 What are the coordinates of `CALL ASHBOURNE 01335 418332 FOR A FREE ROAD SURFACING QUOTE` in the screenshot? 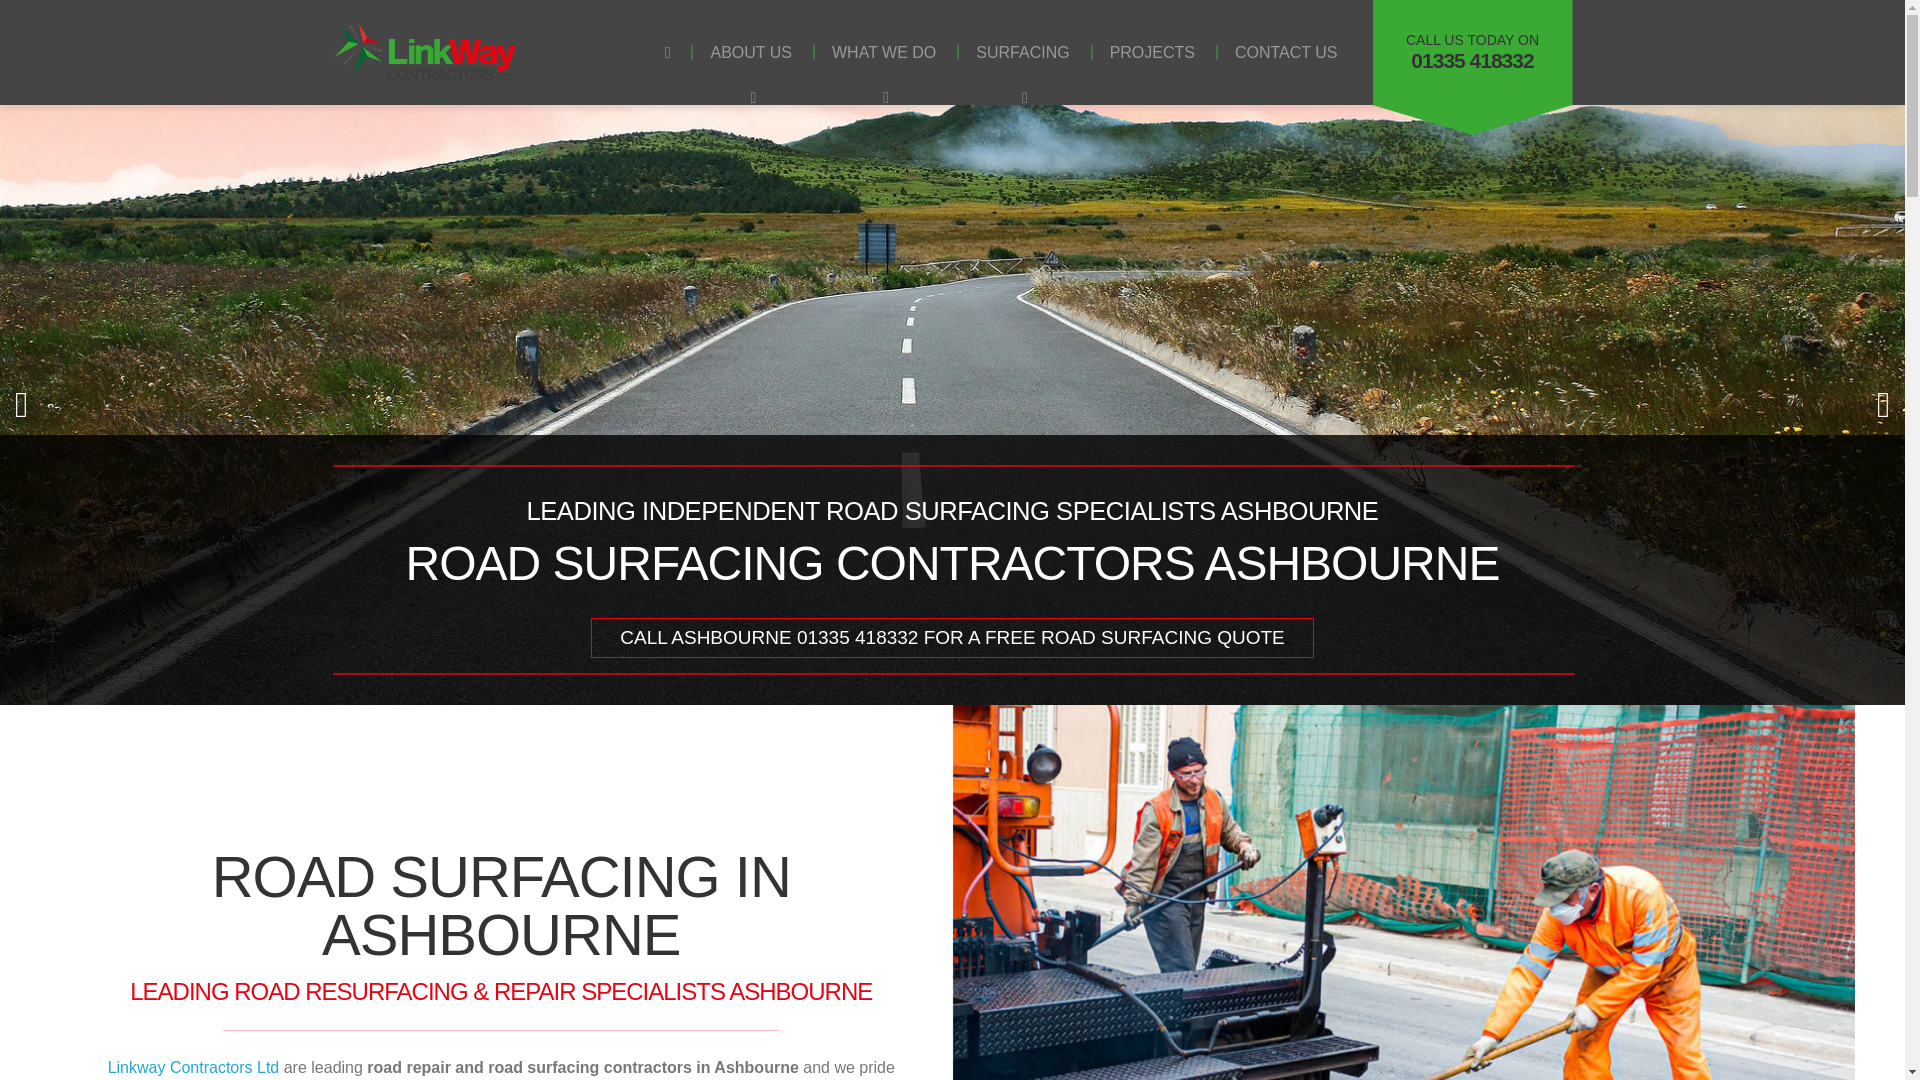 It's located at (1152, 52).